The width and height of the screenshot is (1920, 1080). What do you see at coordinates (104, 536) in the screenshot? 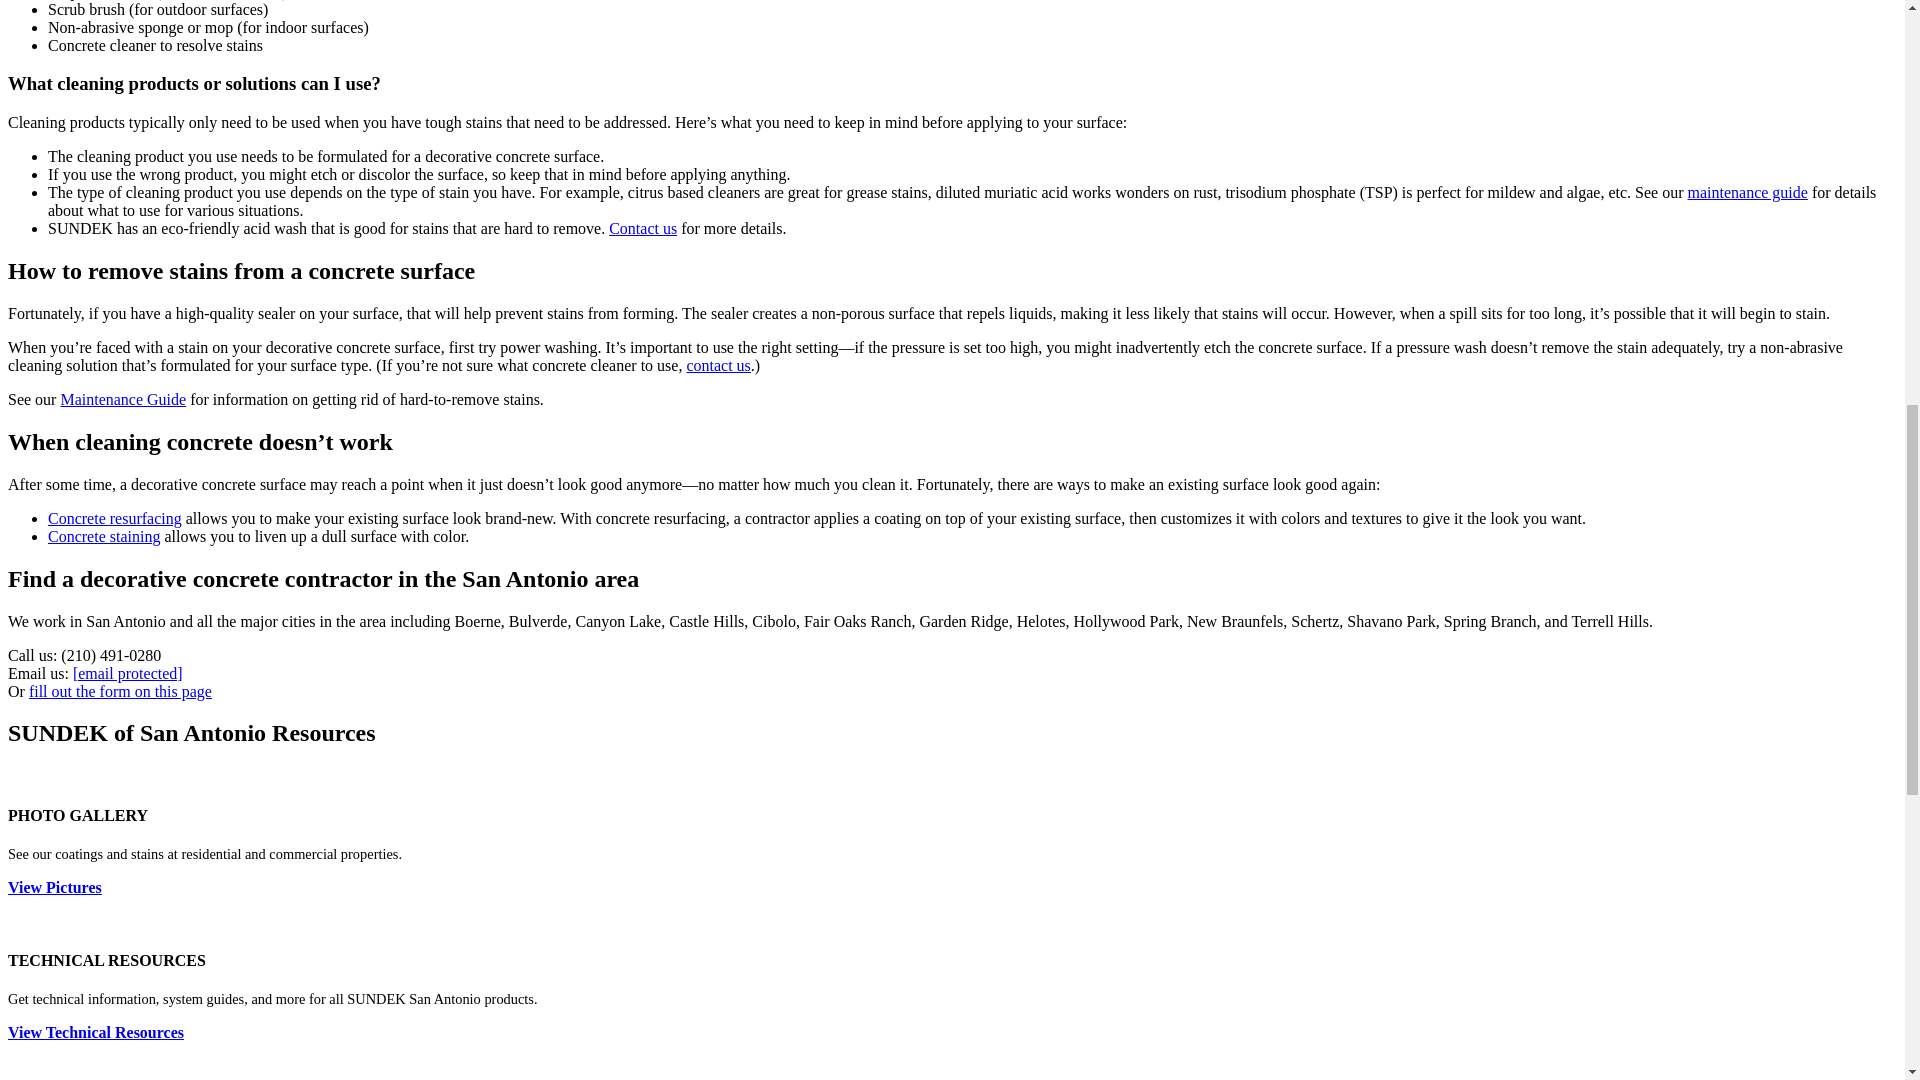
I see `Concrete staining` at bounding box center [104, 536].